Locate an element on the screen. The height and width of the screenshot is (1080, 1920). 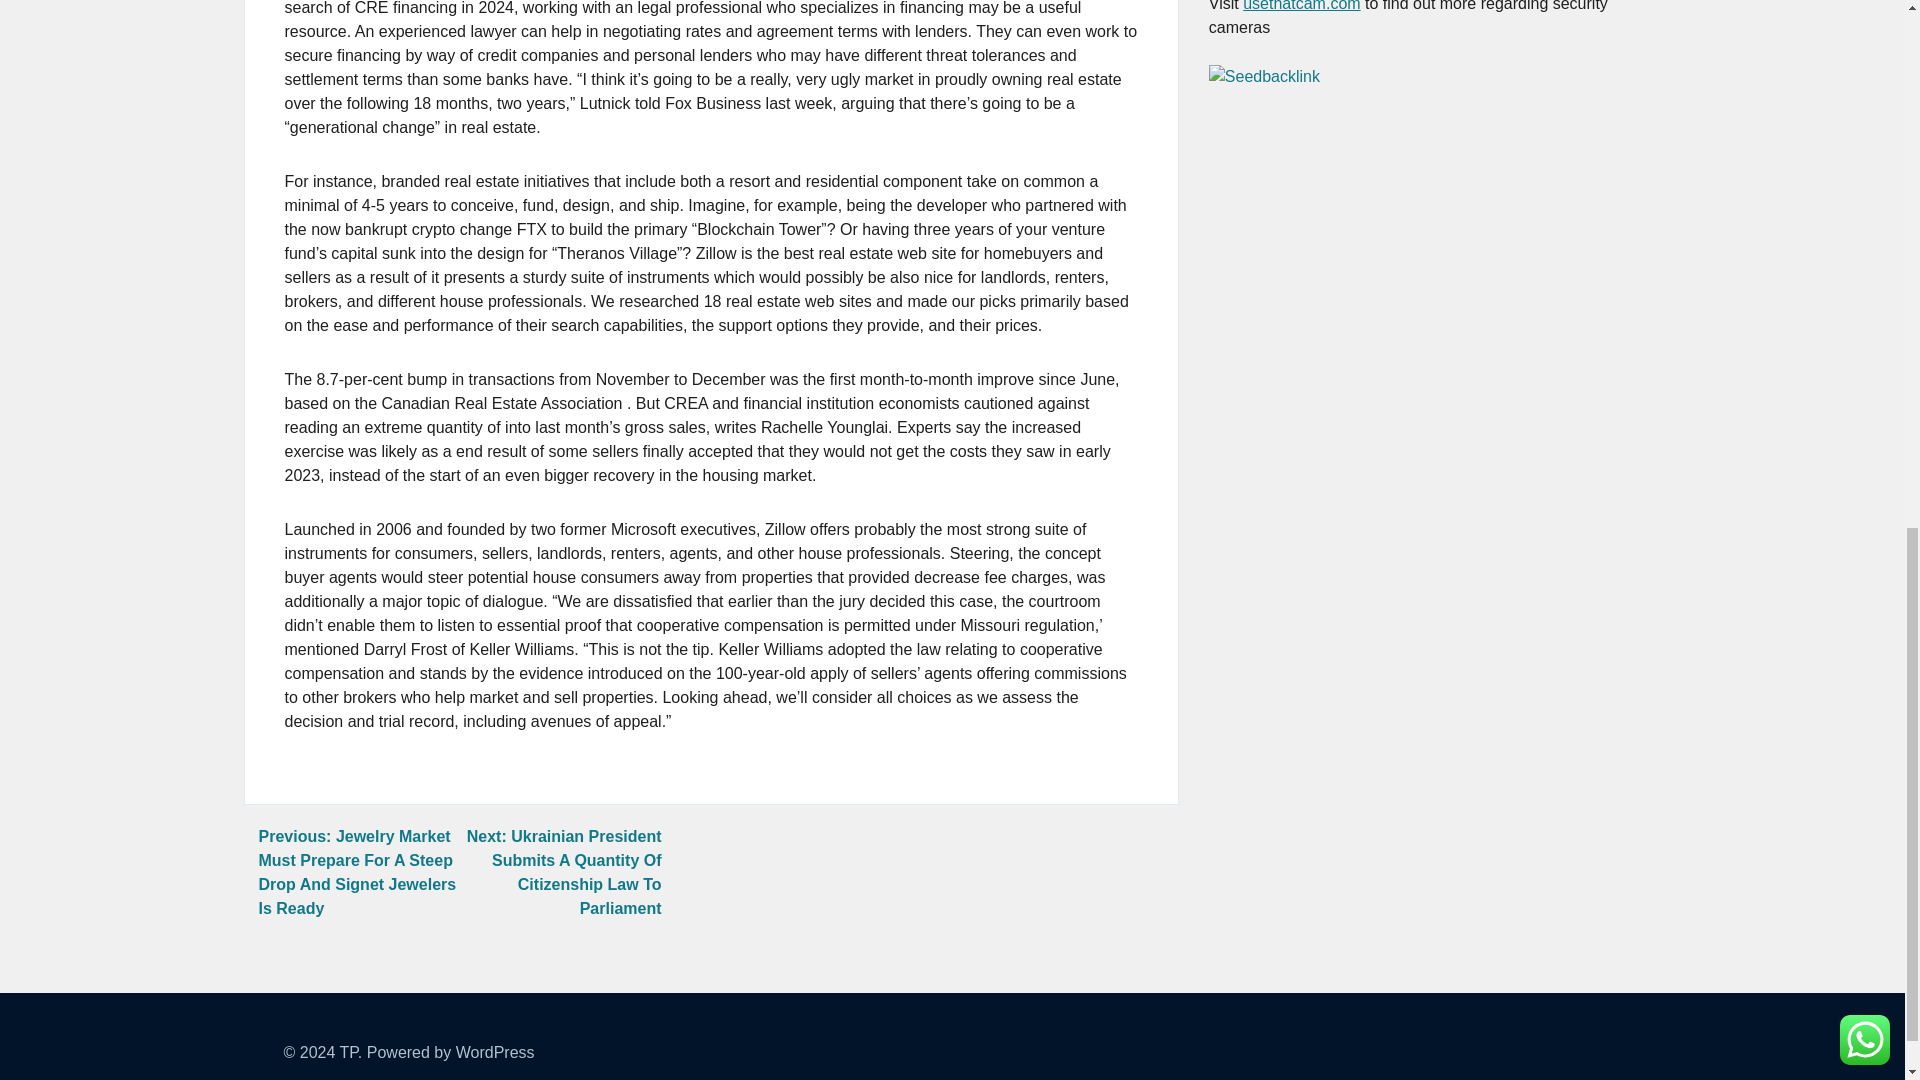
Seedbacklink is located at coordinates (1264, 76).